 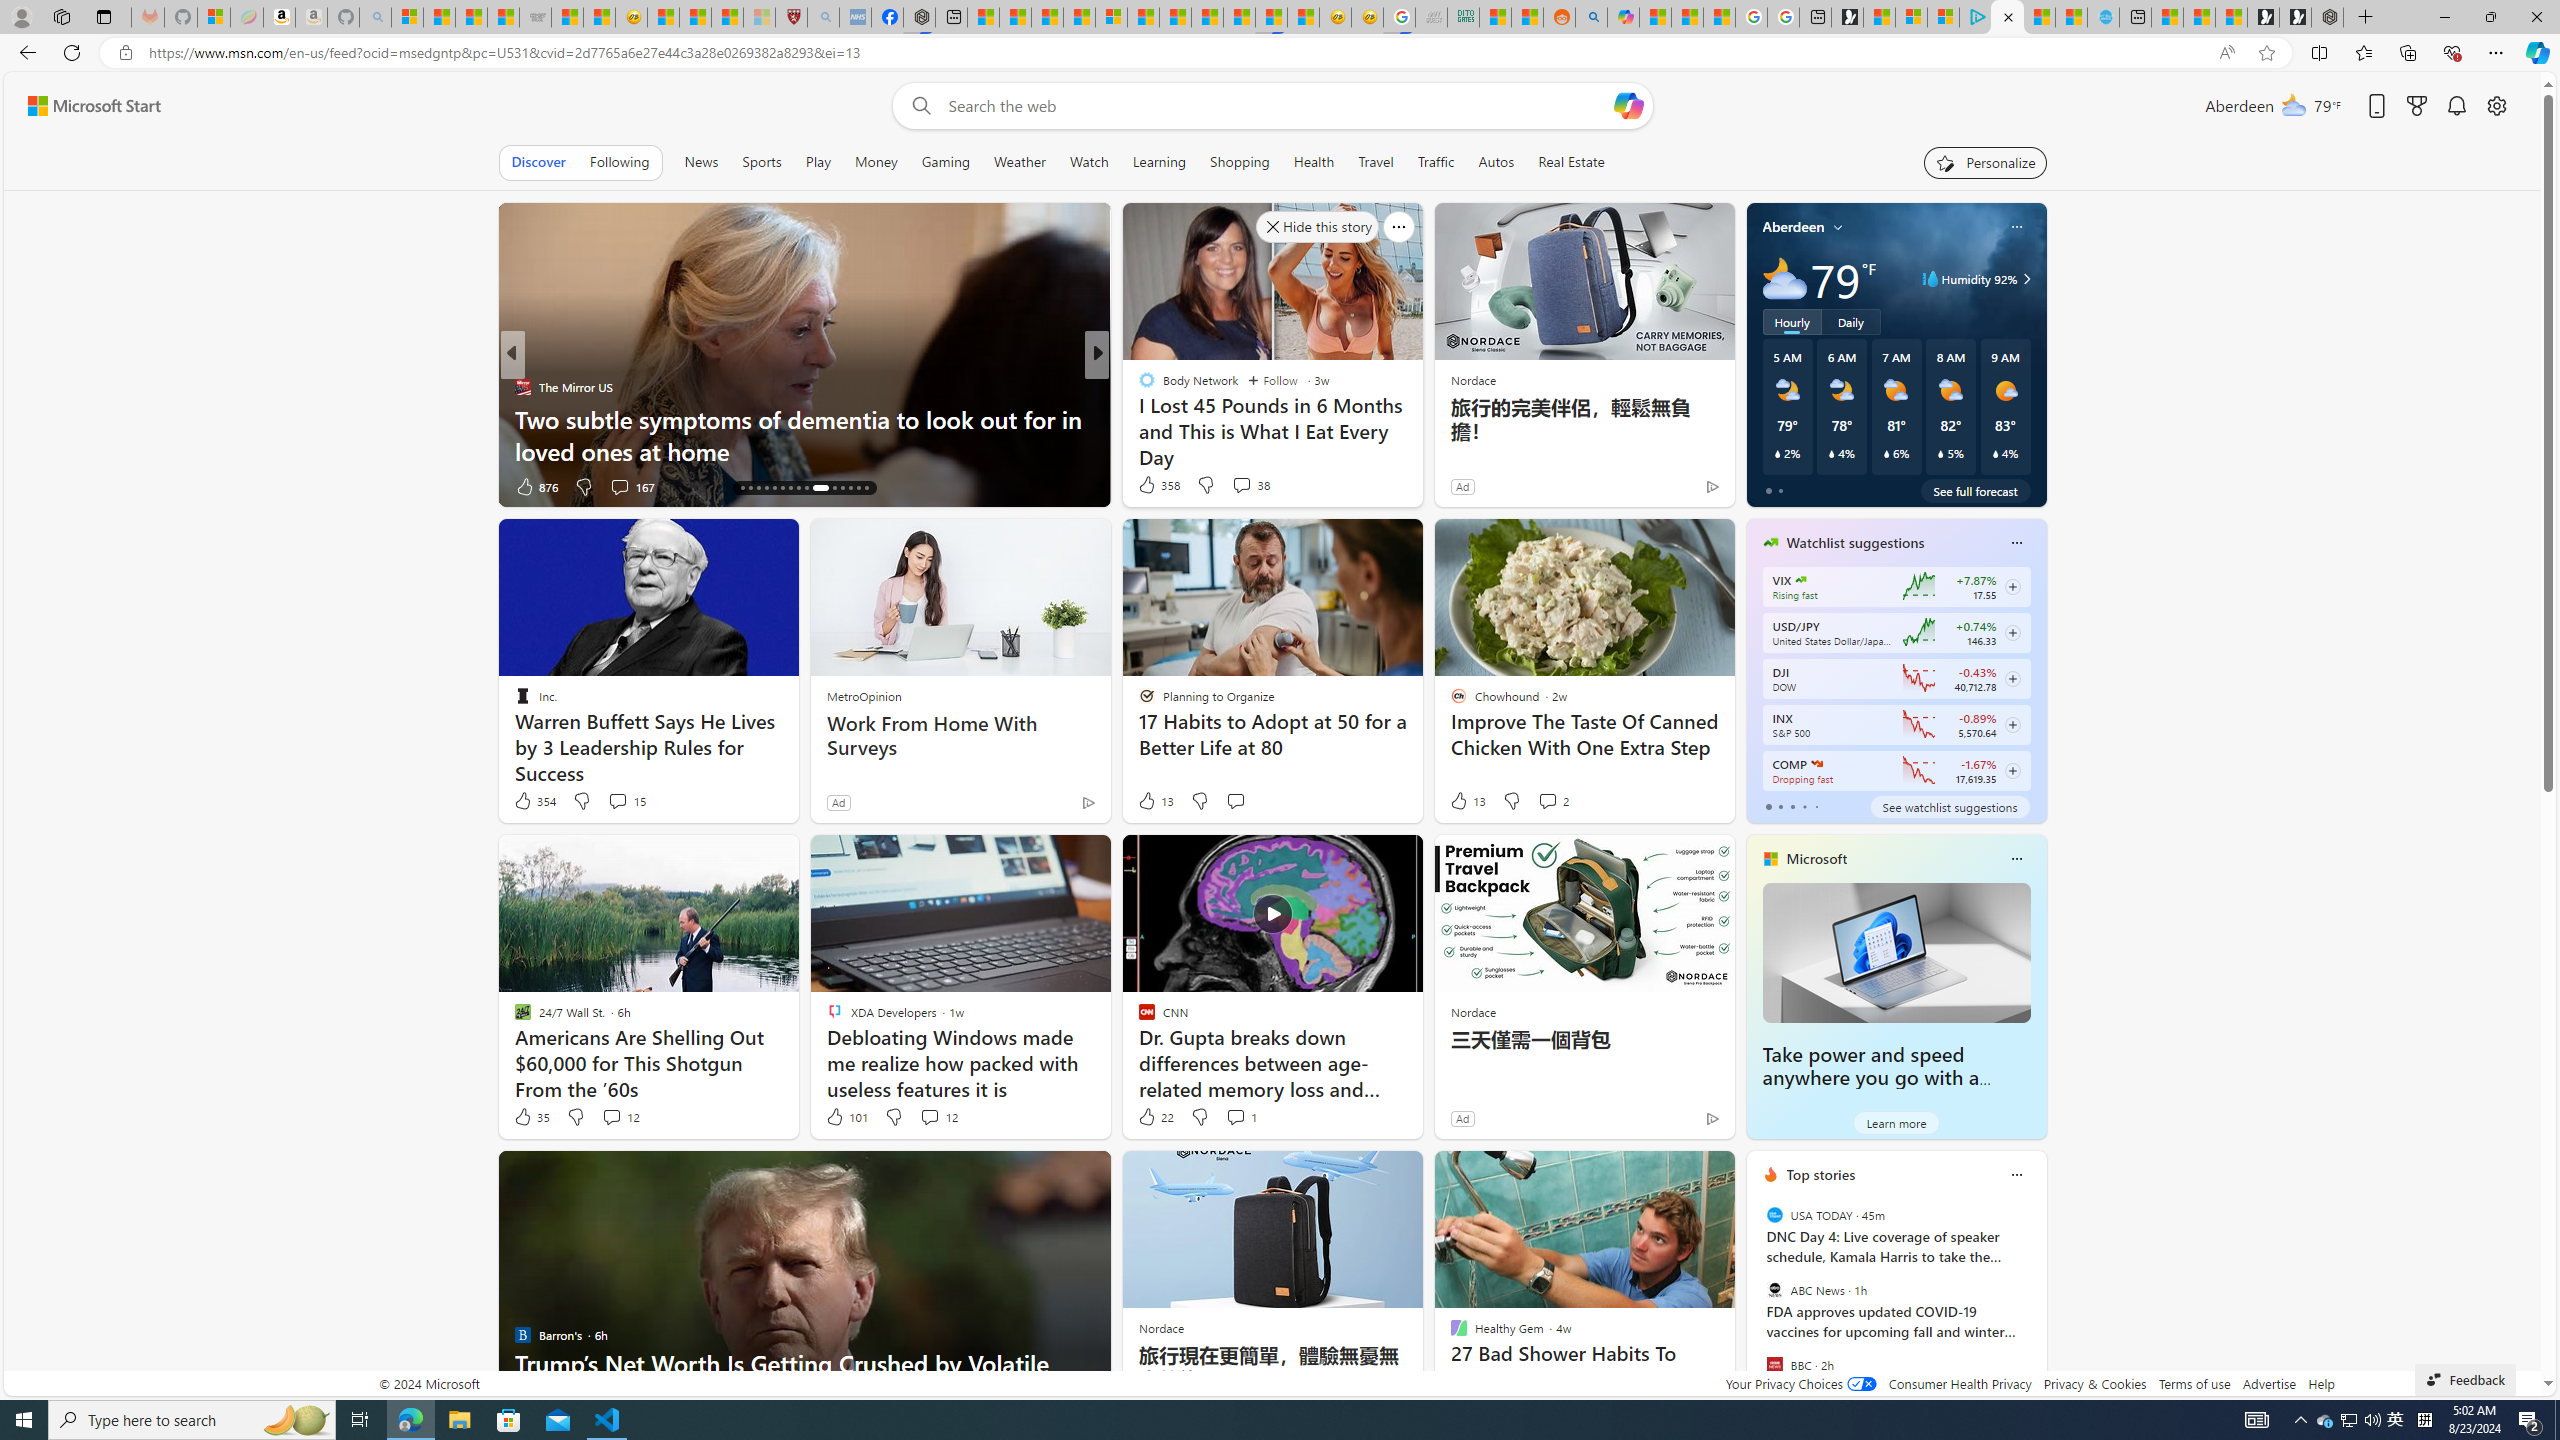 What do you see at coordinates (2452, 52) in the screenshot?
I see `Browser essentials` at bounding box center [2452, 52].